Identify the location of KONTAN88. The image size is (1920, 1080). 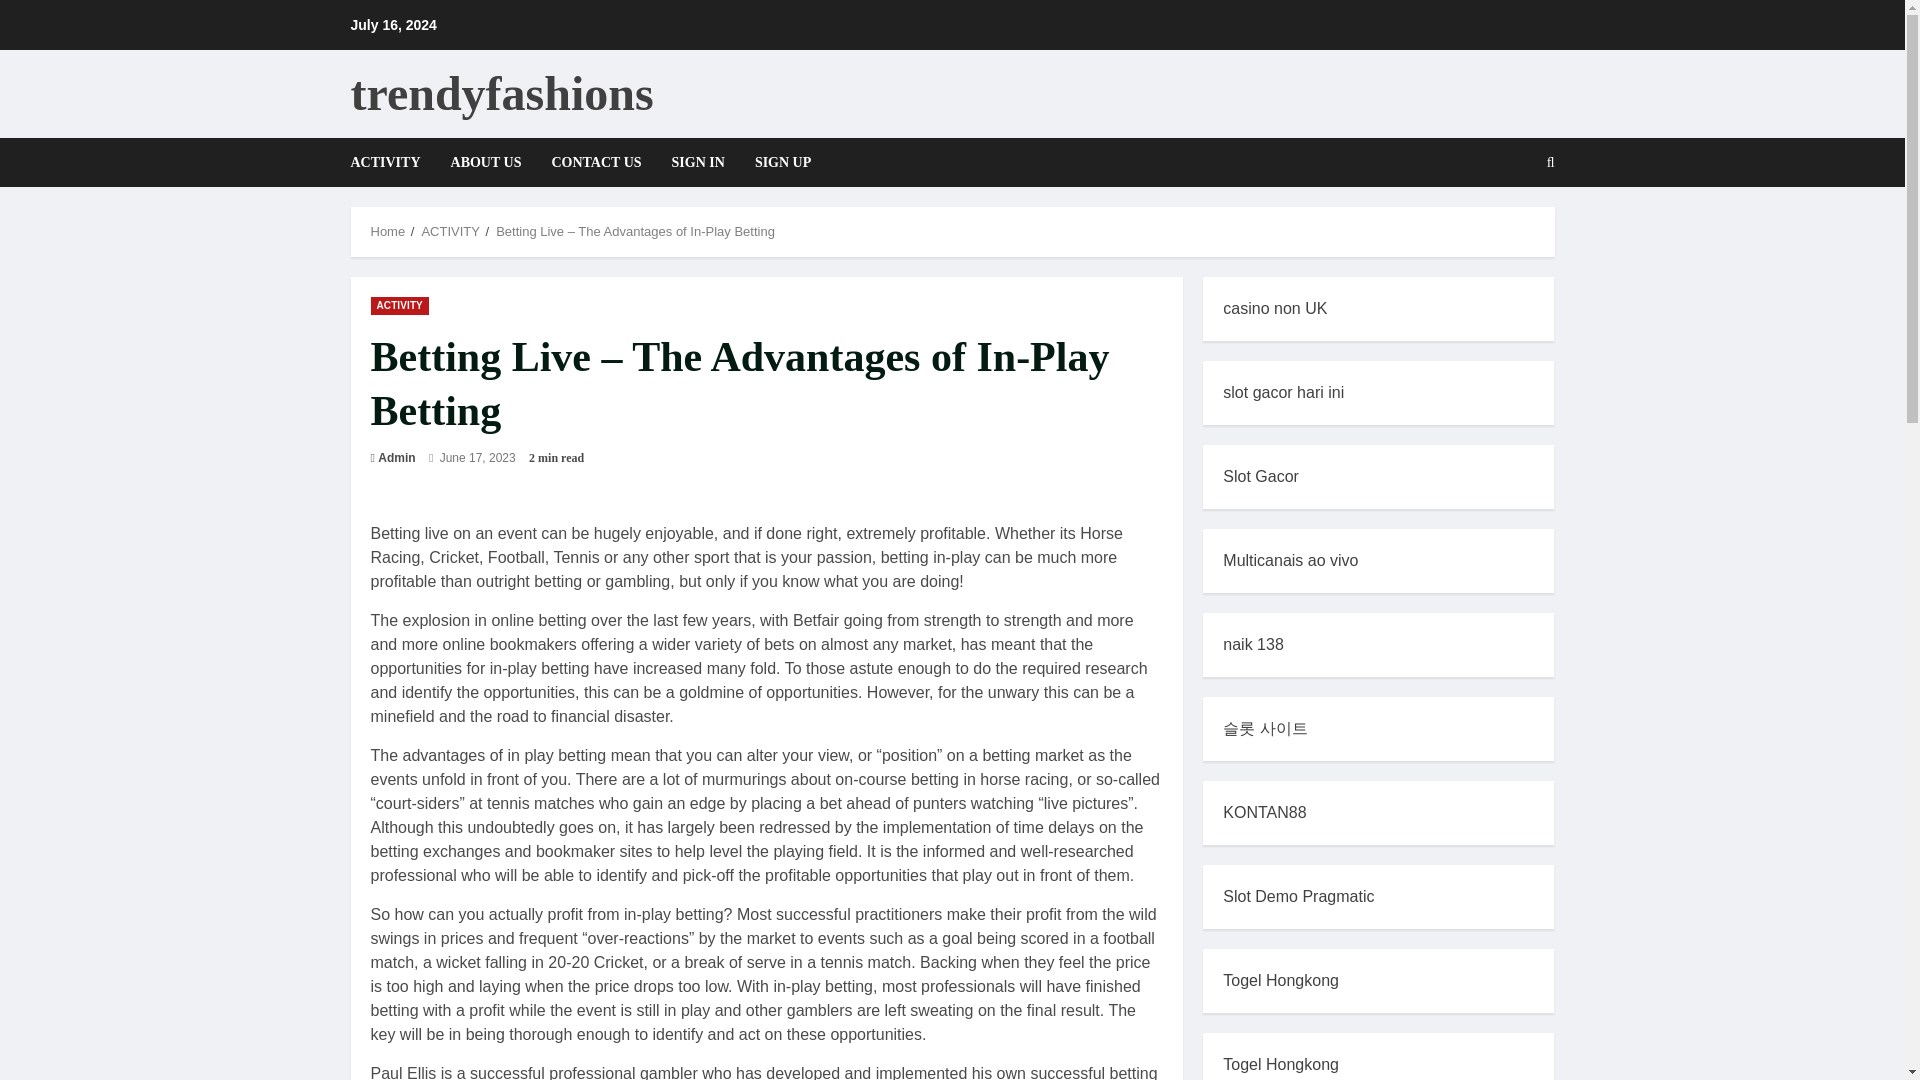
(1264, 812).